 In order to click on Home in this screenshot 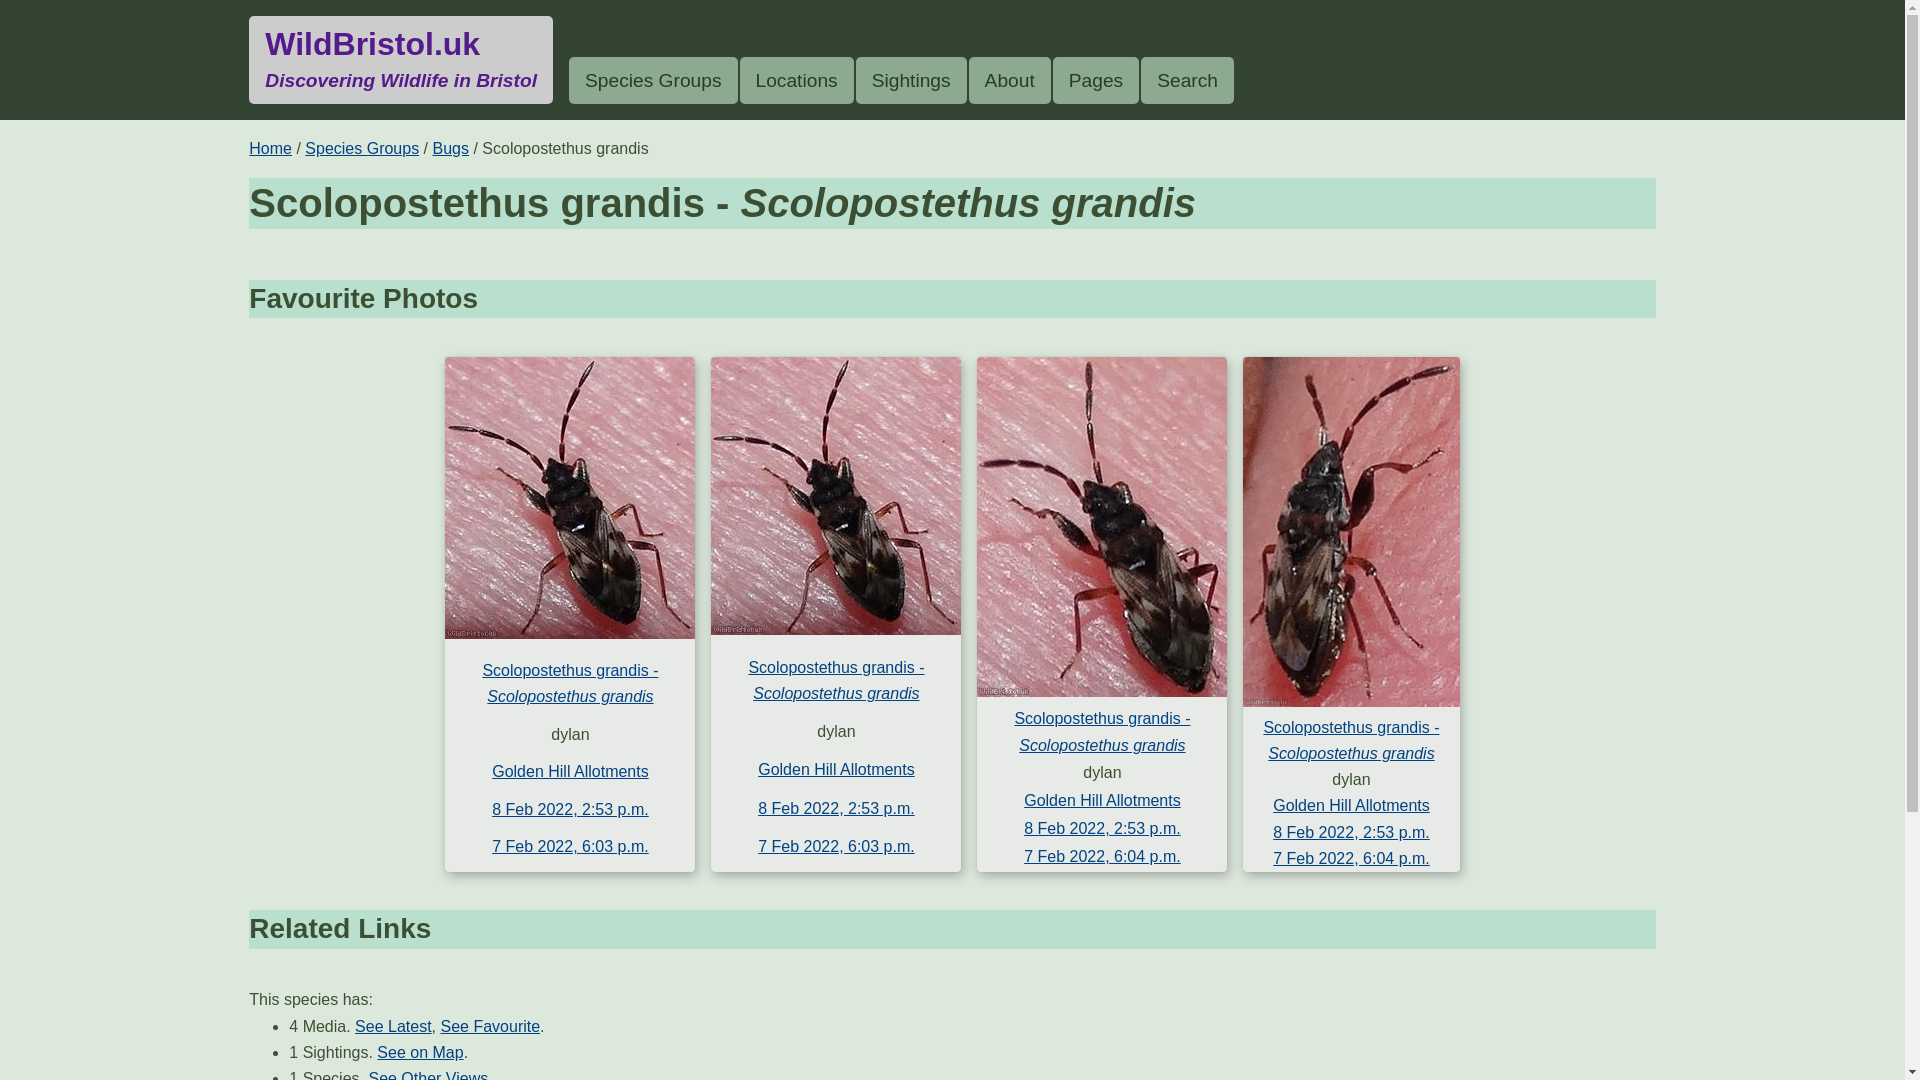, I will do `click(270, 148)`.